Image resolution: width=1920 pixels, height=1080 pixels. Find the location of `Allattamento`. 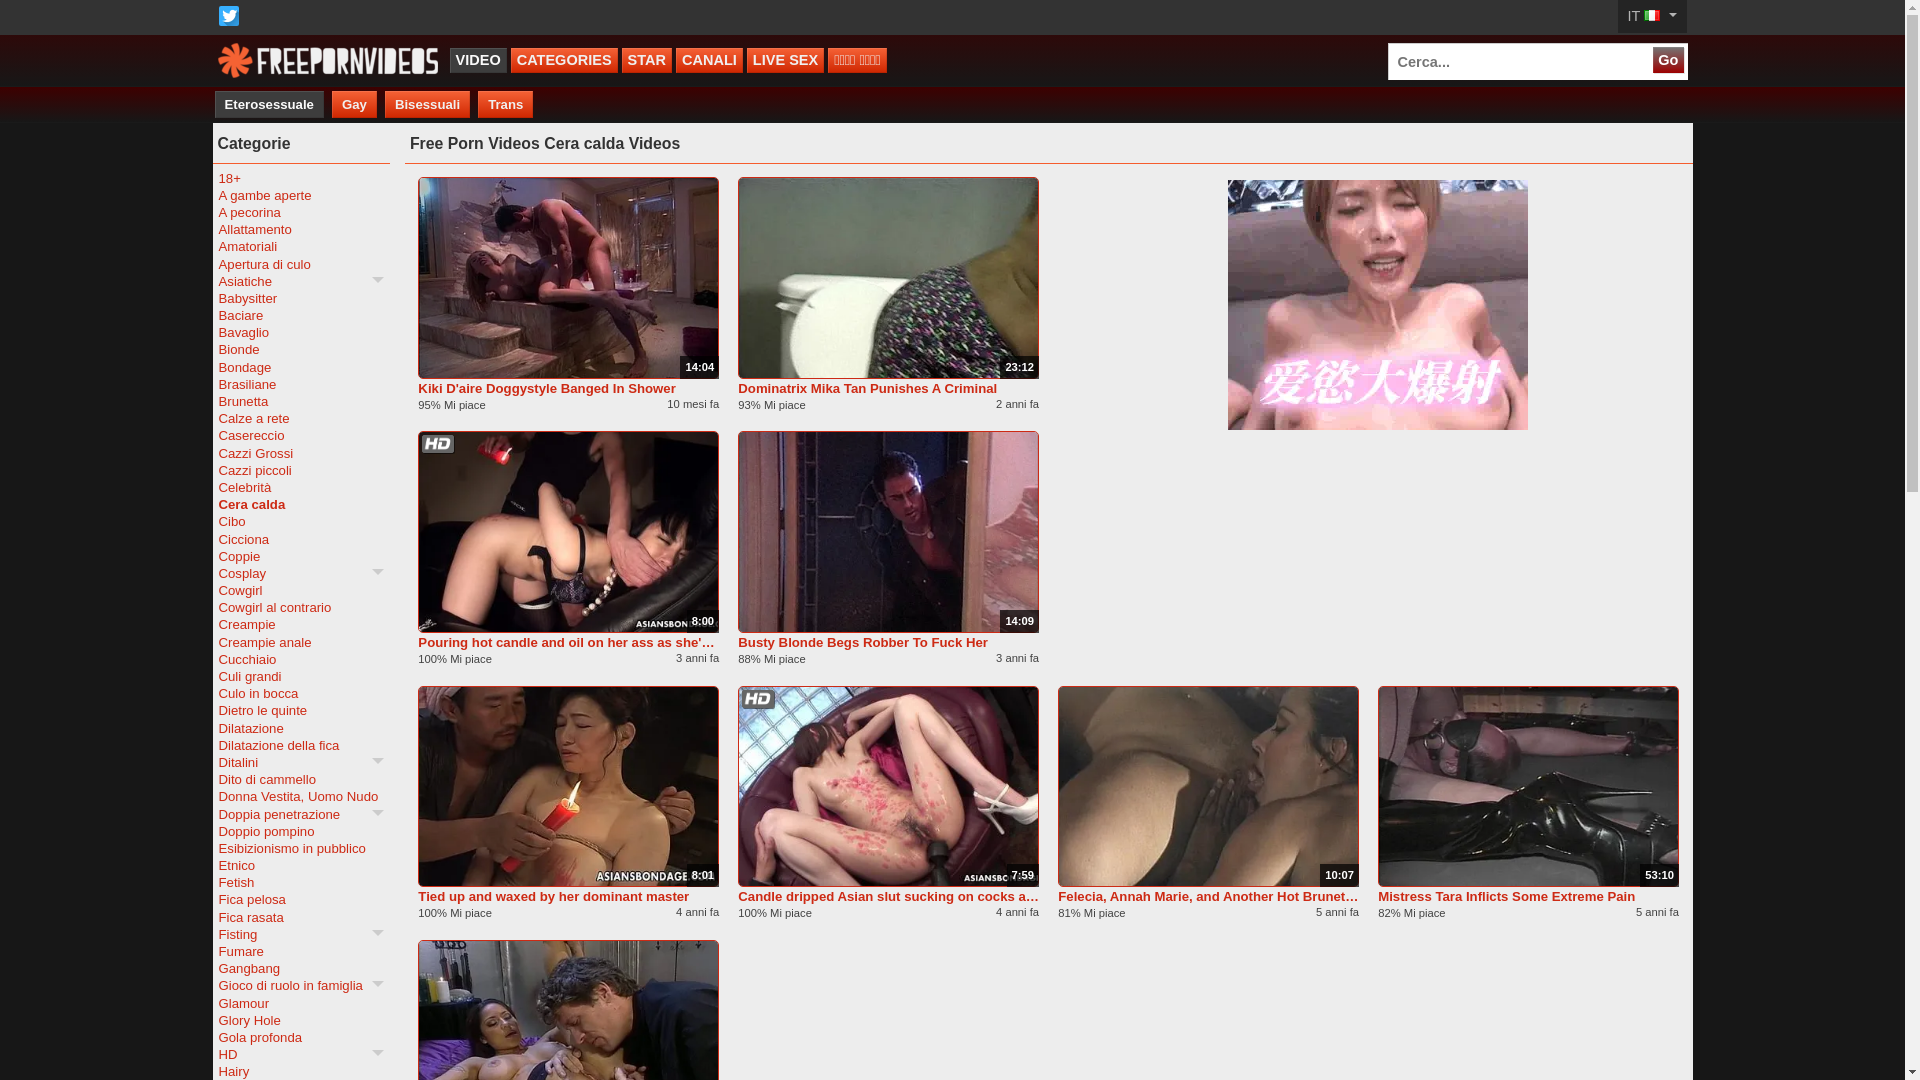

Allattamento is located at coordinates (301, 230).